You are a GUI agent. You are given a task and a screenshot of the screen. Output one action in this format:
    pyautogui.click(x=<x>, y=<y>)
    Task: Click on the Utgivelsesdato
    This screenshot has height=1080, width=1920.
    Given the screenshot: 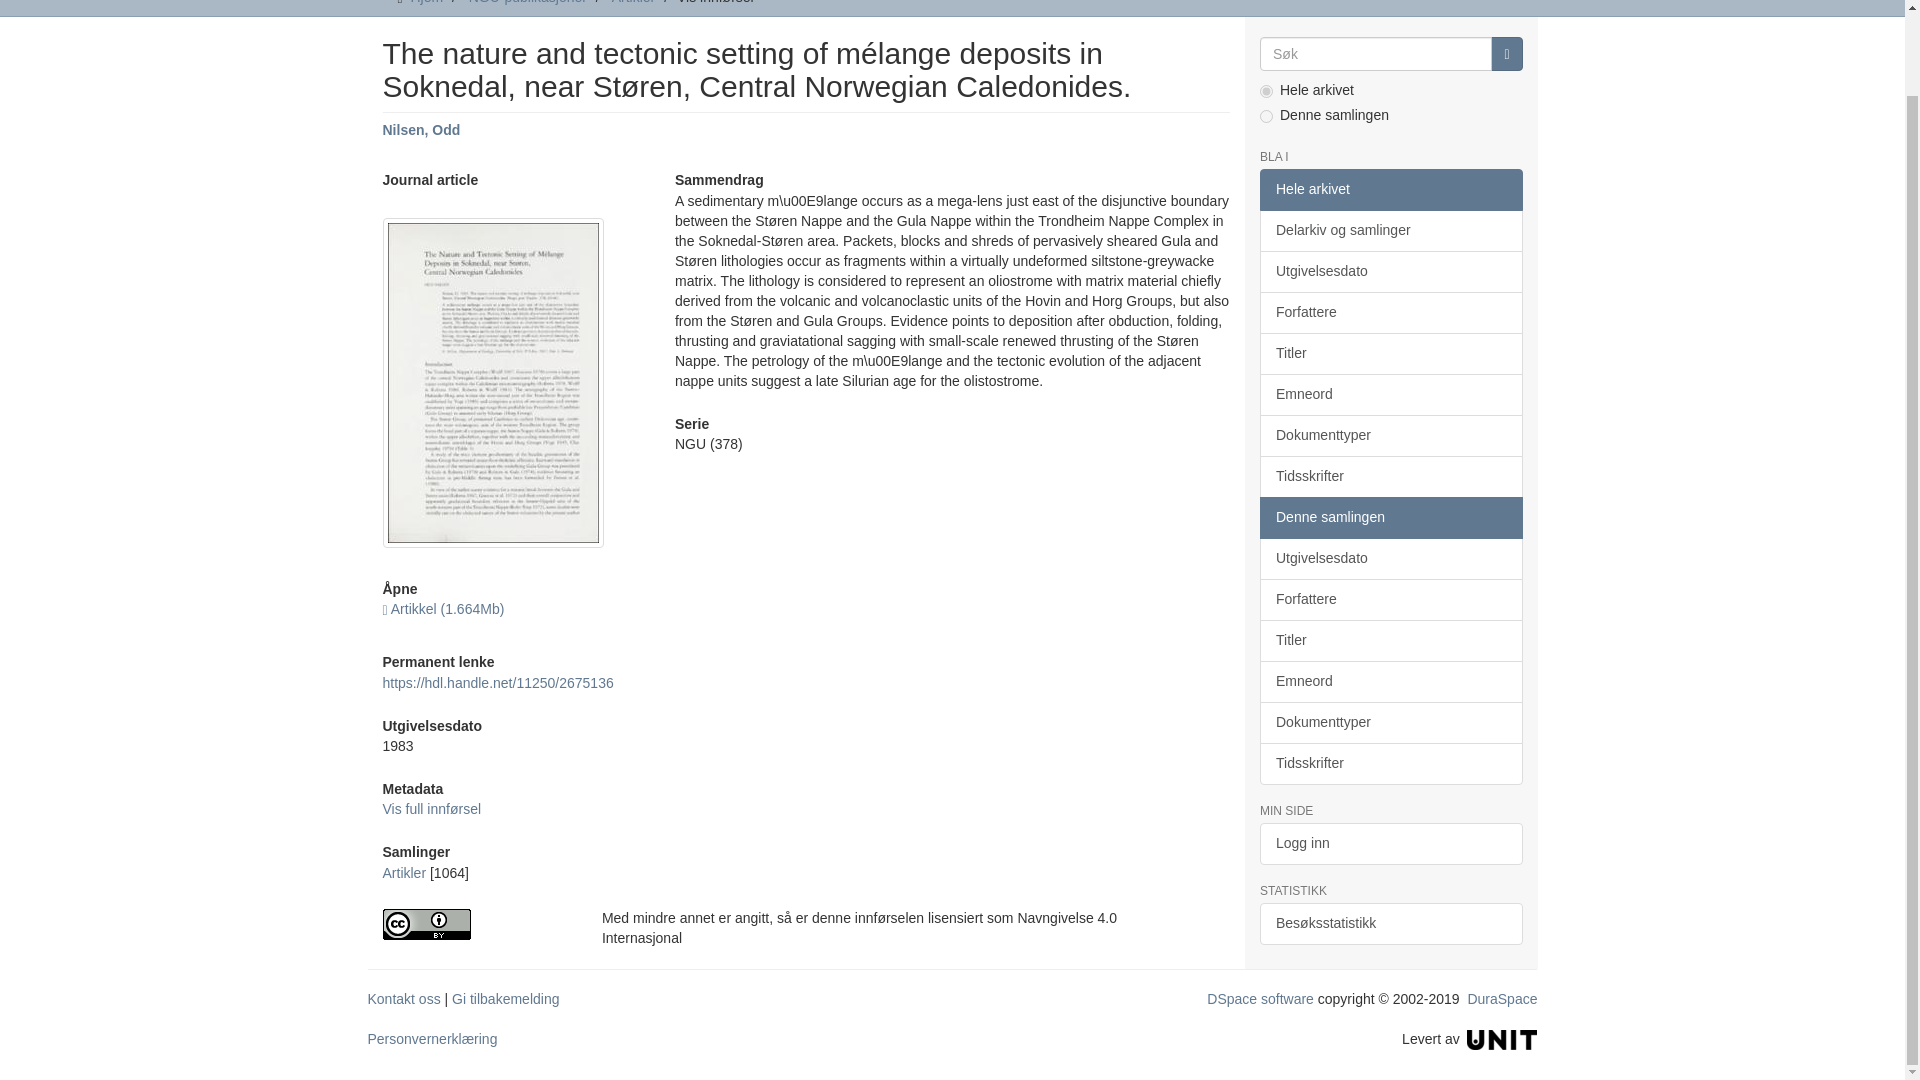 What is the action you would take?
    pyautogui.click(x=1390, y=271)
    